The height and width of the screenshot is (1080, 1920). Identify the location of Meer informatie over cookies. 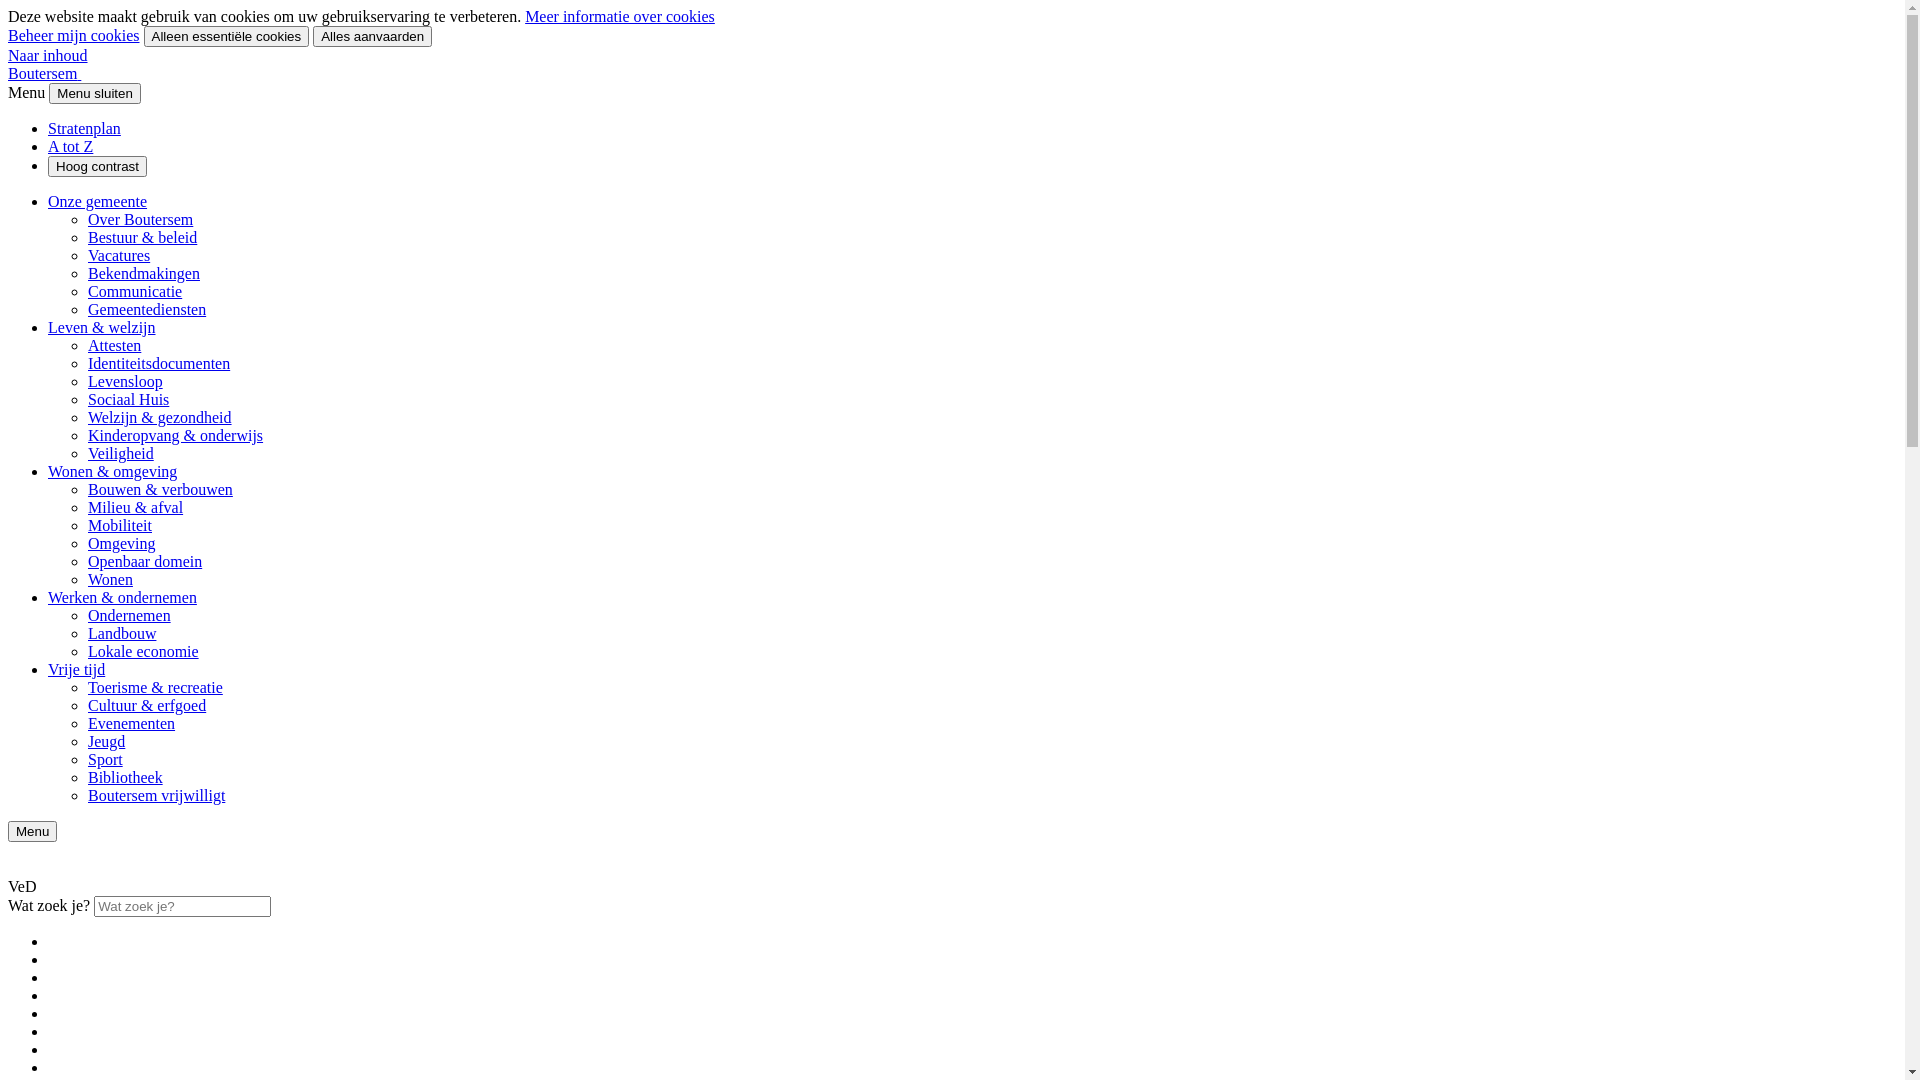
(620, 16).